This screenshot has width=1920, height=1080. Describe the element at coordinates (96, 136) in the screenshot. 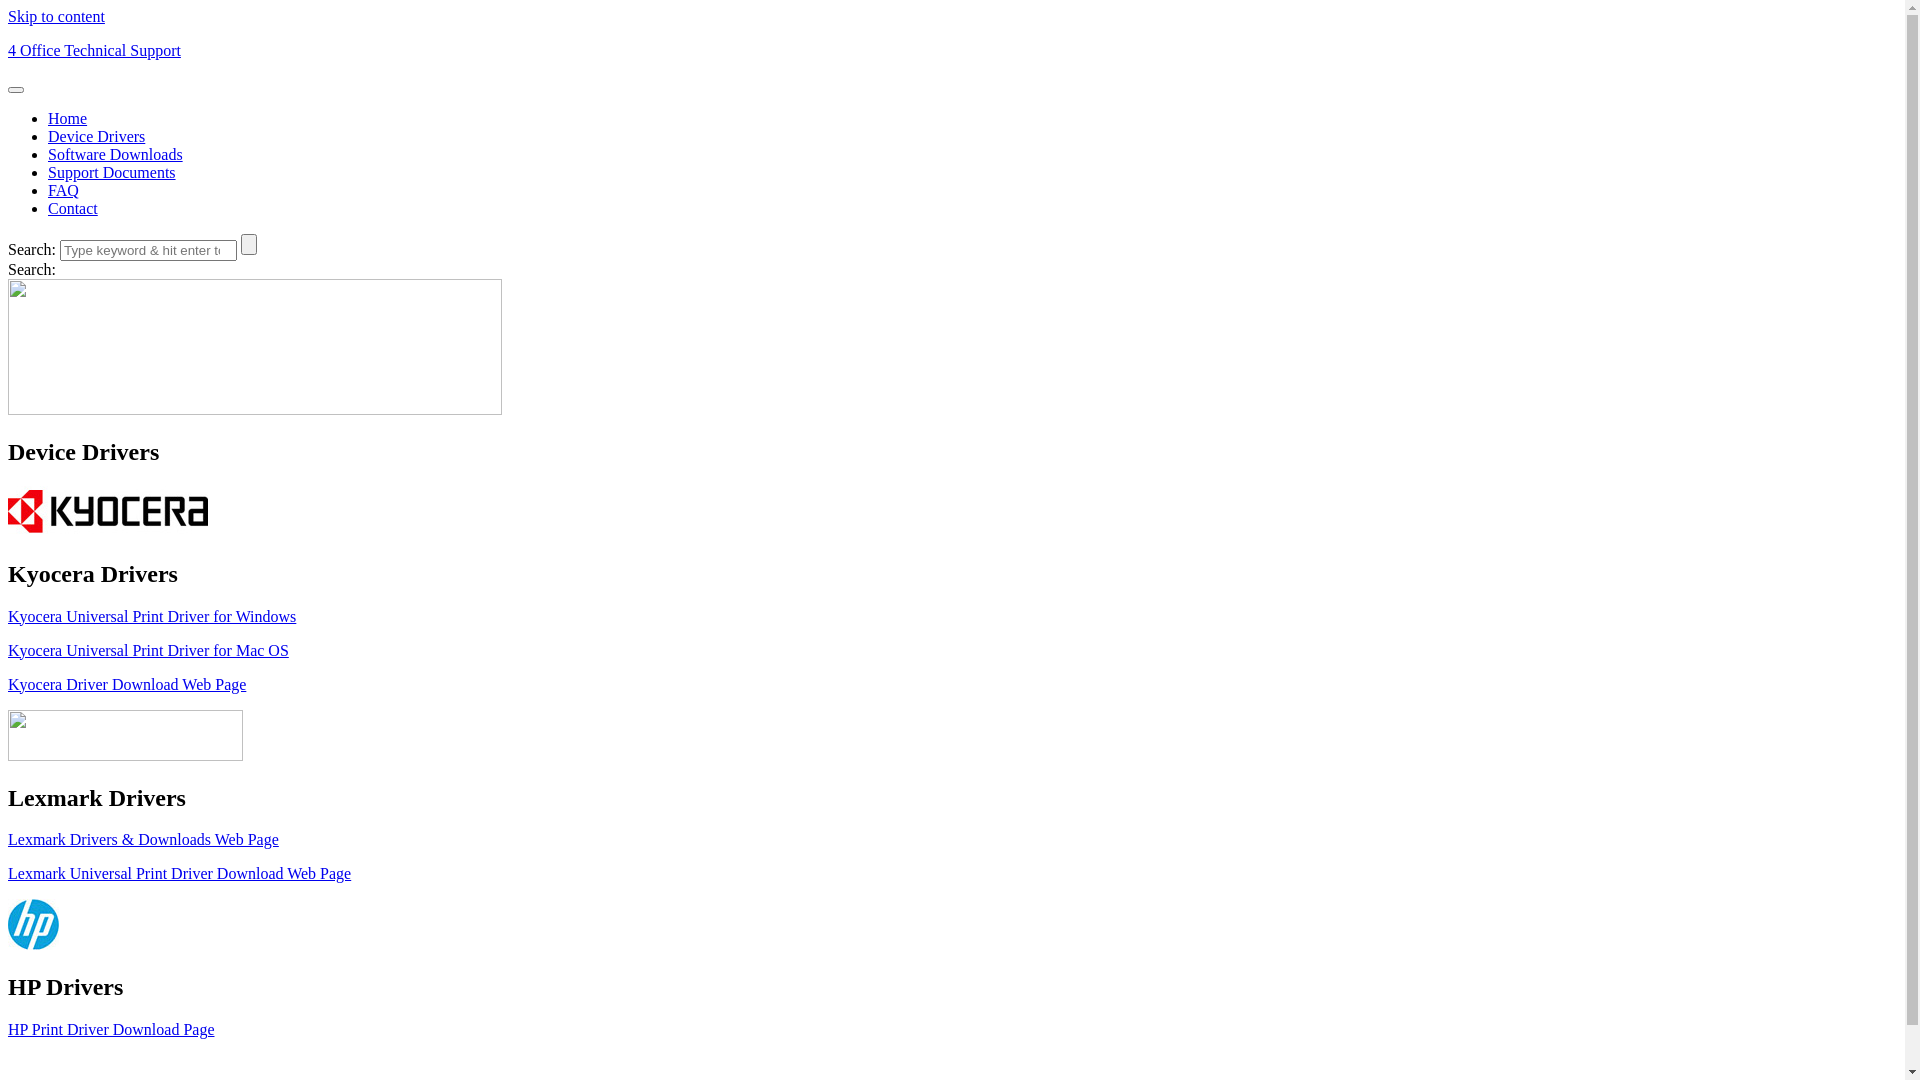

I see `Device Drivers` at that location.